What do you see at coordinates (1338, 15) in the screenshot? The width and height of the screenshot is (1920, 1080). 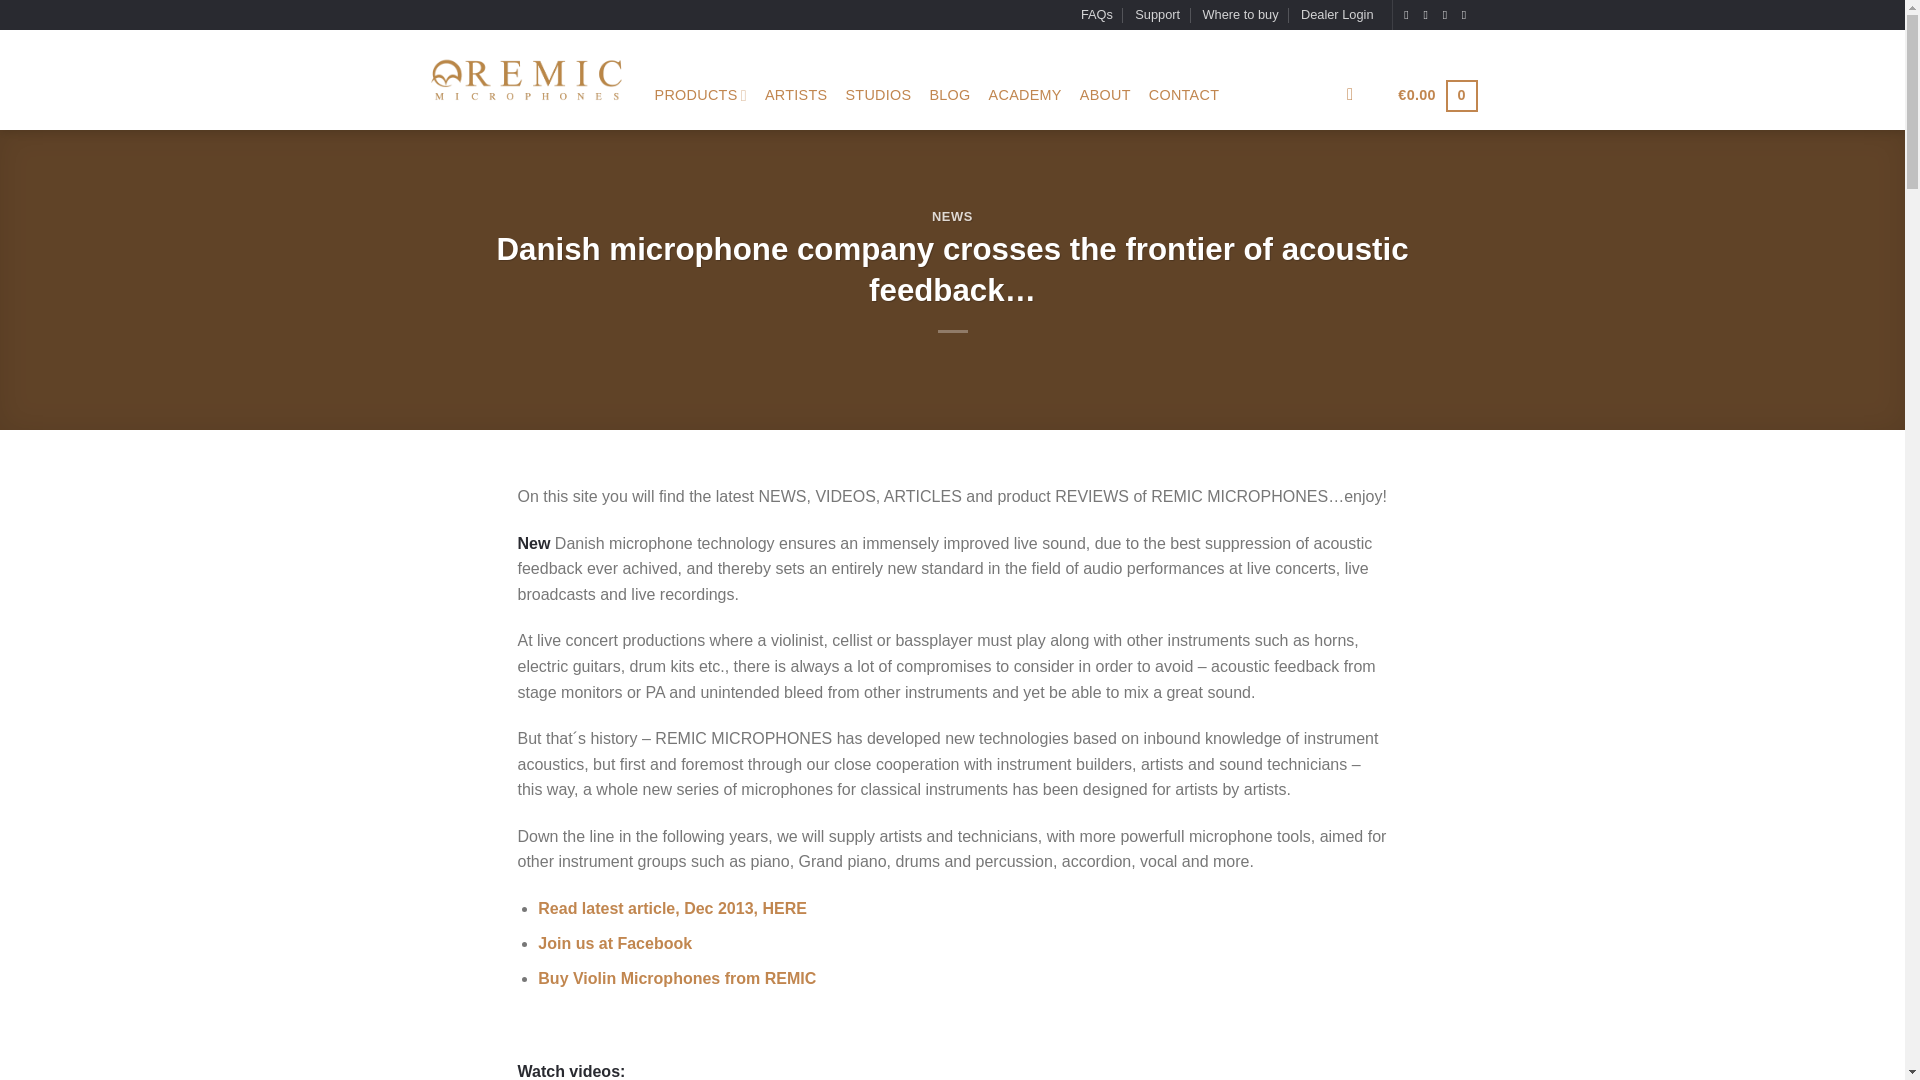 I see `Dealer Login` at bounding box center [1338, 15].